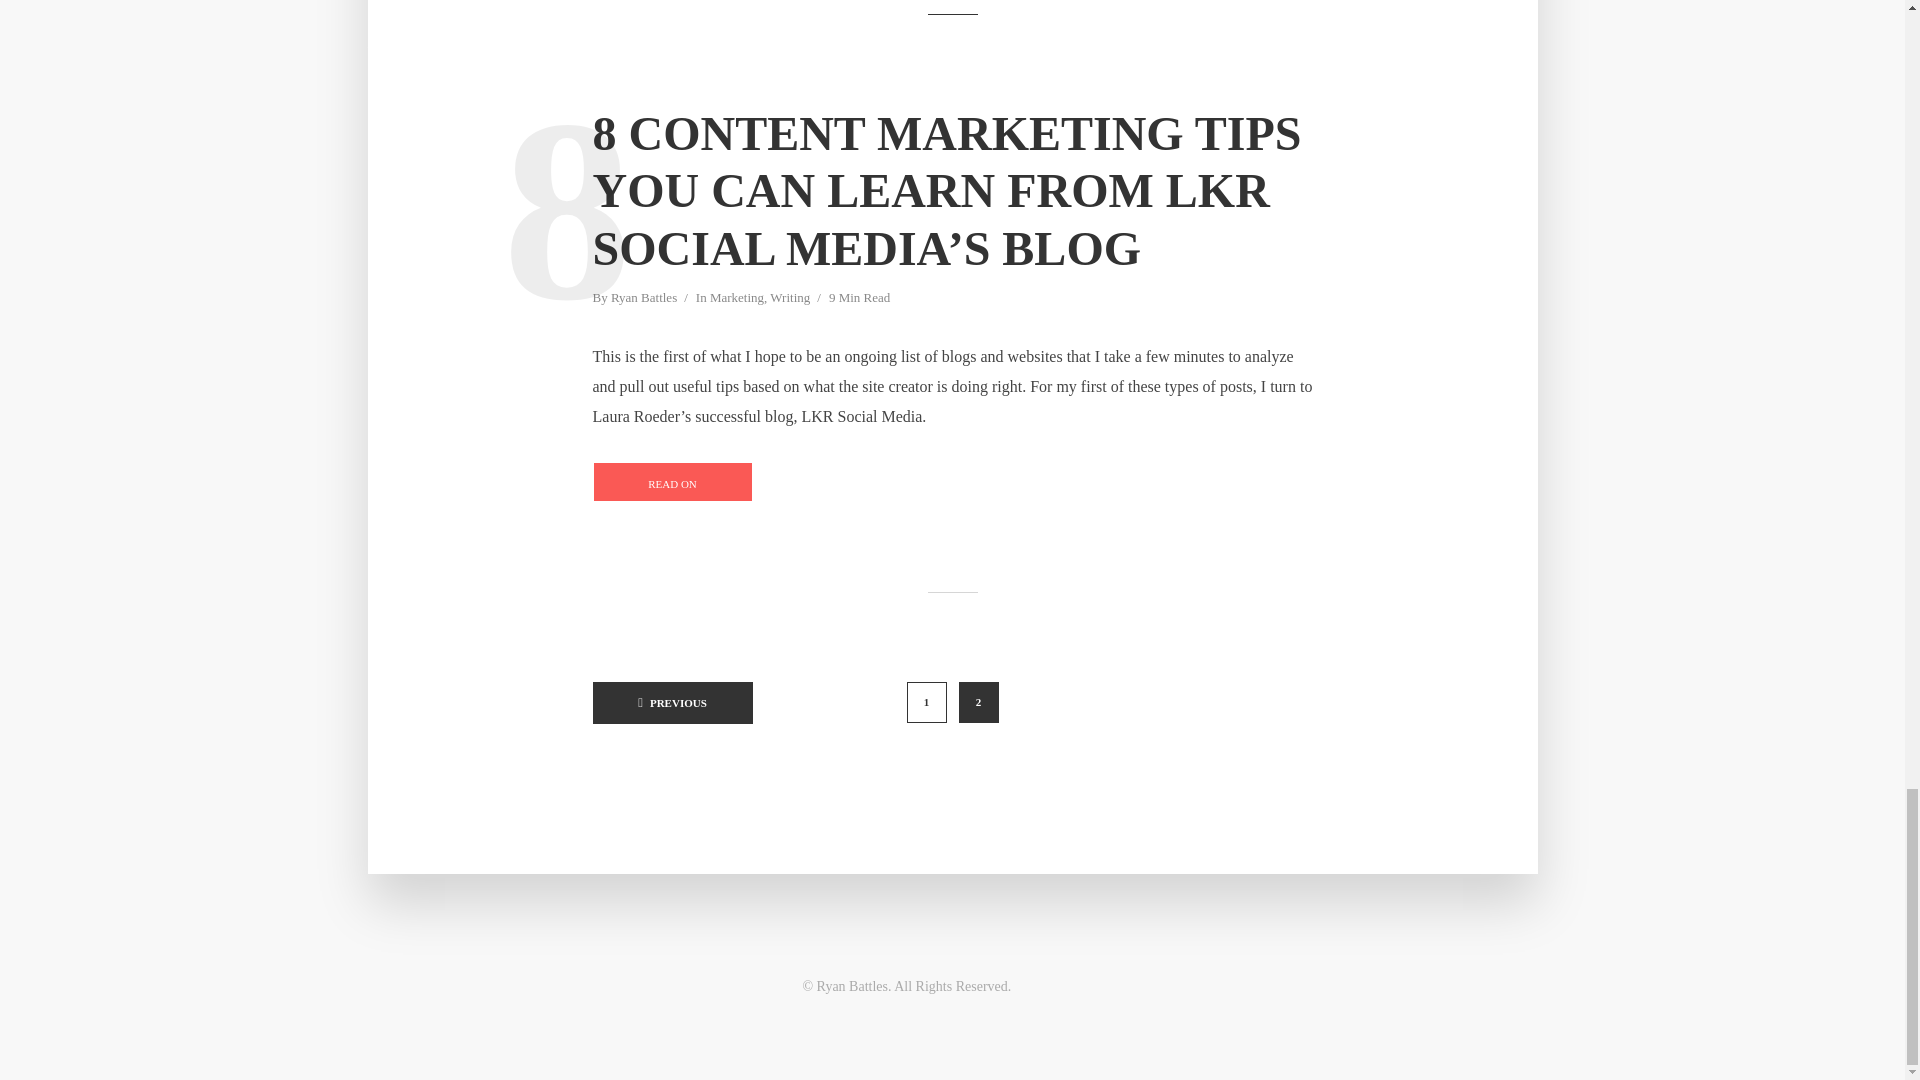 This screenshot has height=1080, width=1920. Describe the element at coordinates (790, 299) in the screenshot. I see `Writing` at that location.